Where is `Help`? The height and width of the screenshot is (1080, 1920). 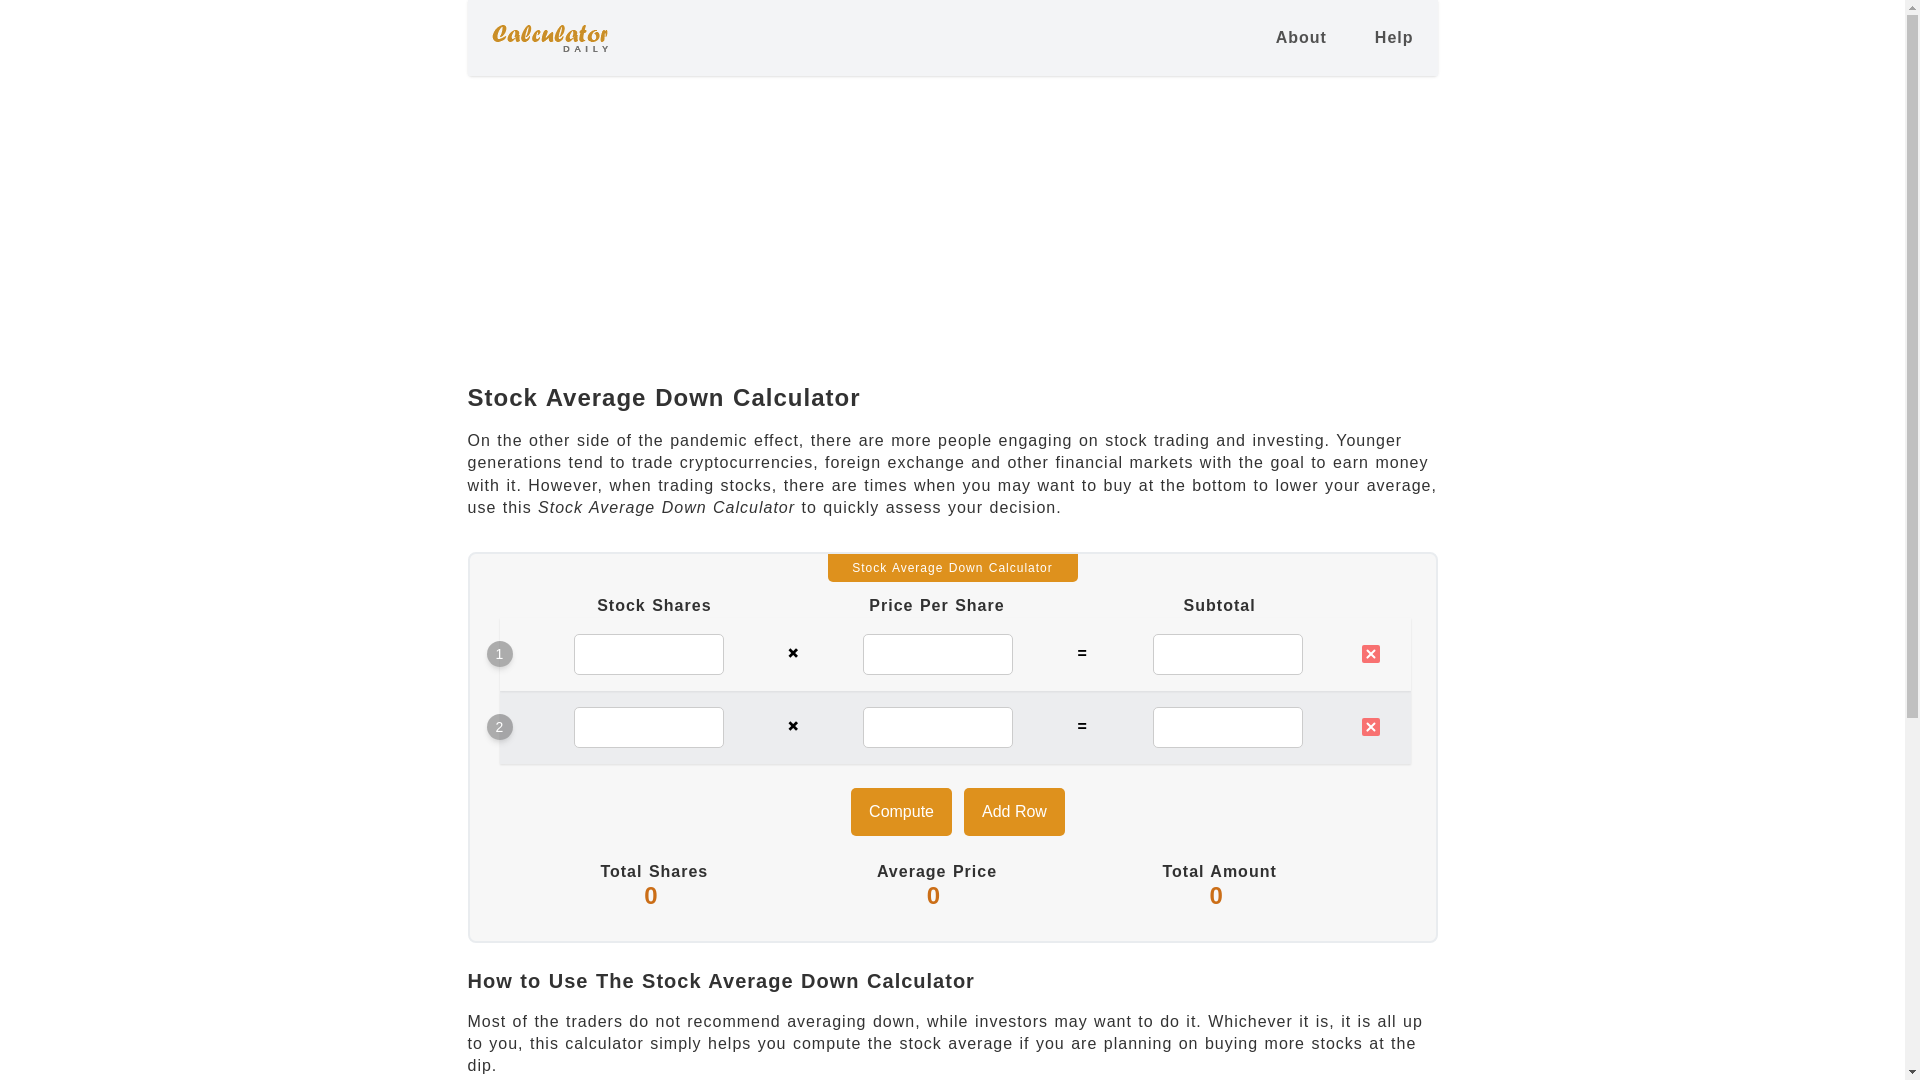
Help is located at coordinates (1394, 38).